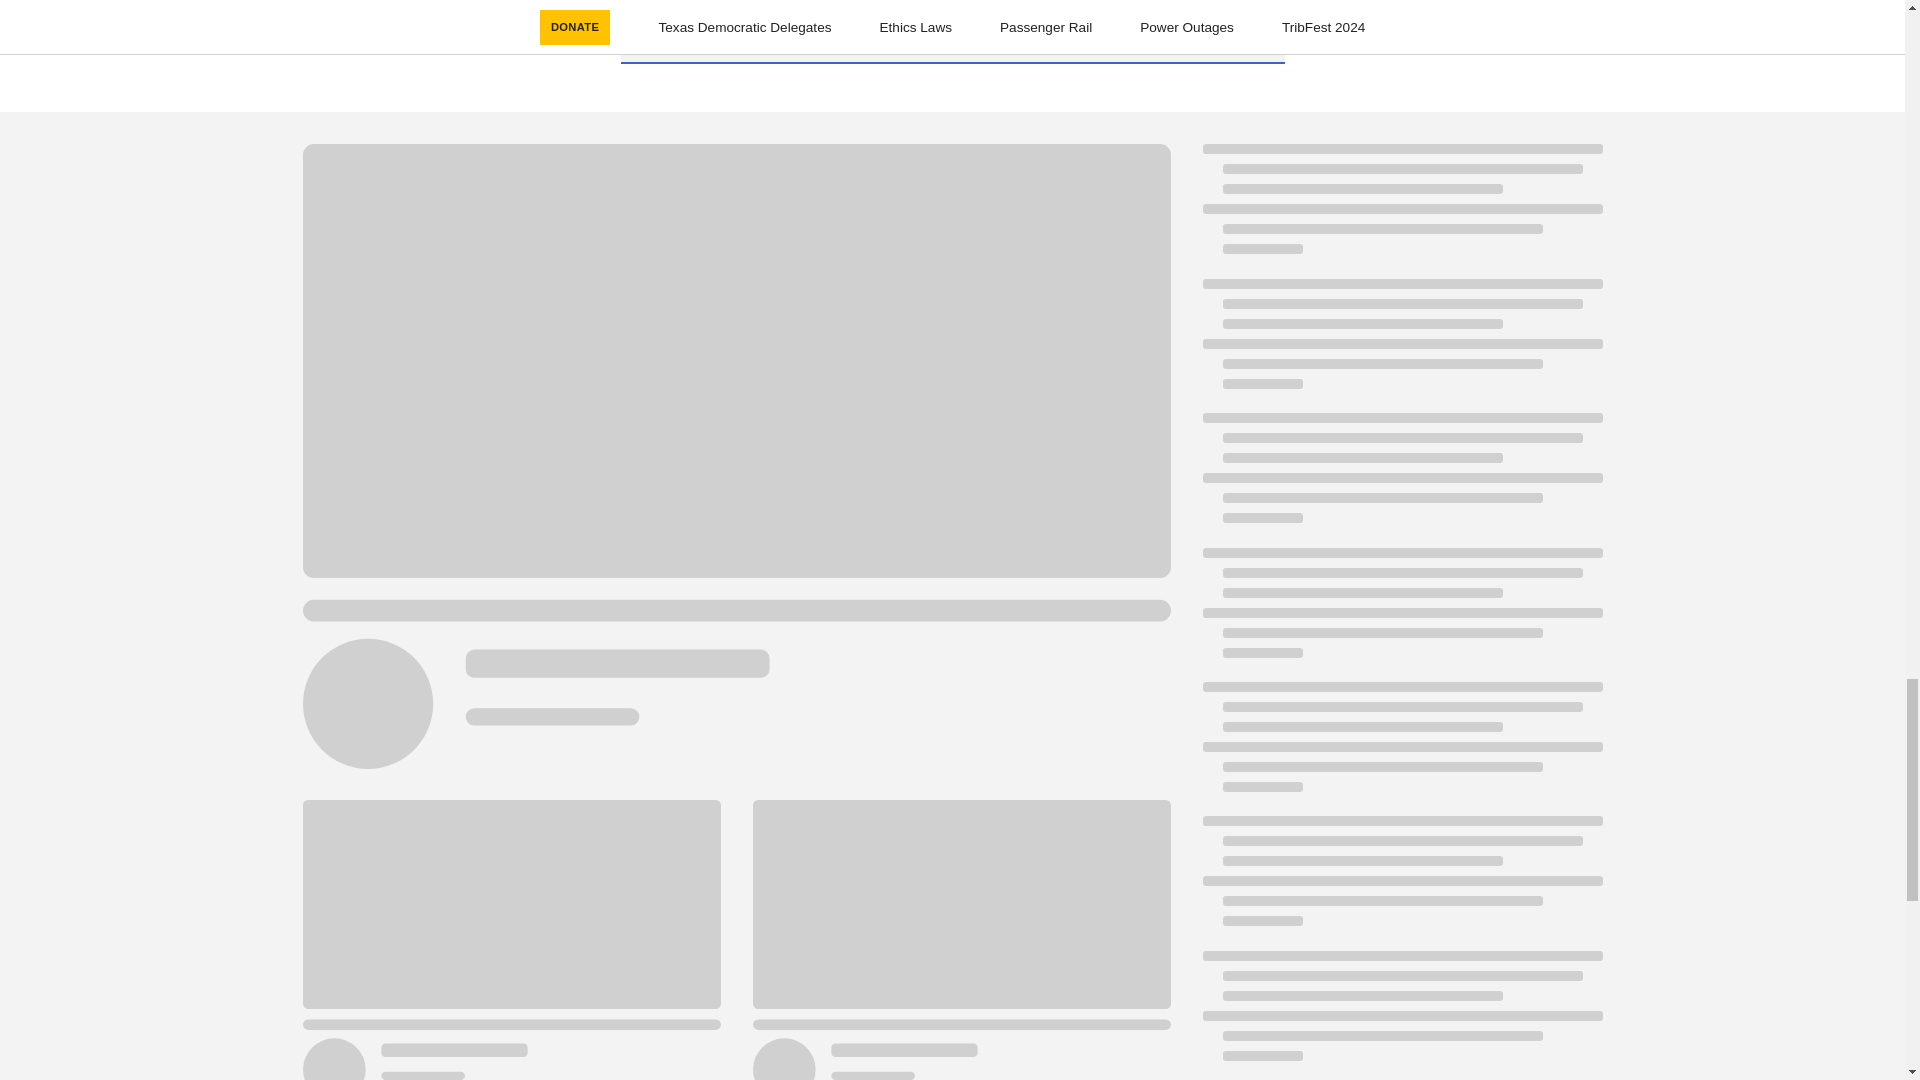 The width and height of the screenshot is (1920, 1080). What do you see at coordinates (1401, 1016) in the screenshot?
I see `Loading indicator` at bounding box center [1401, 1016].